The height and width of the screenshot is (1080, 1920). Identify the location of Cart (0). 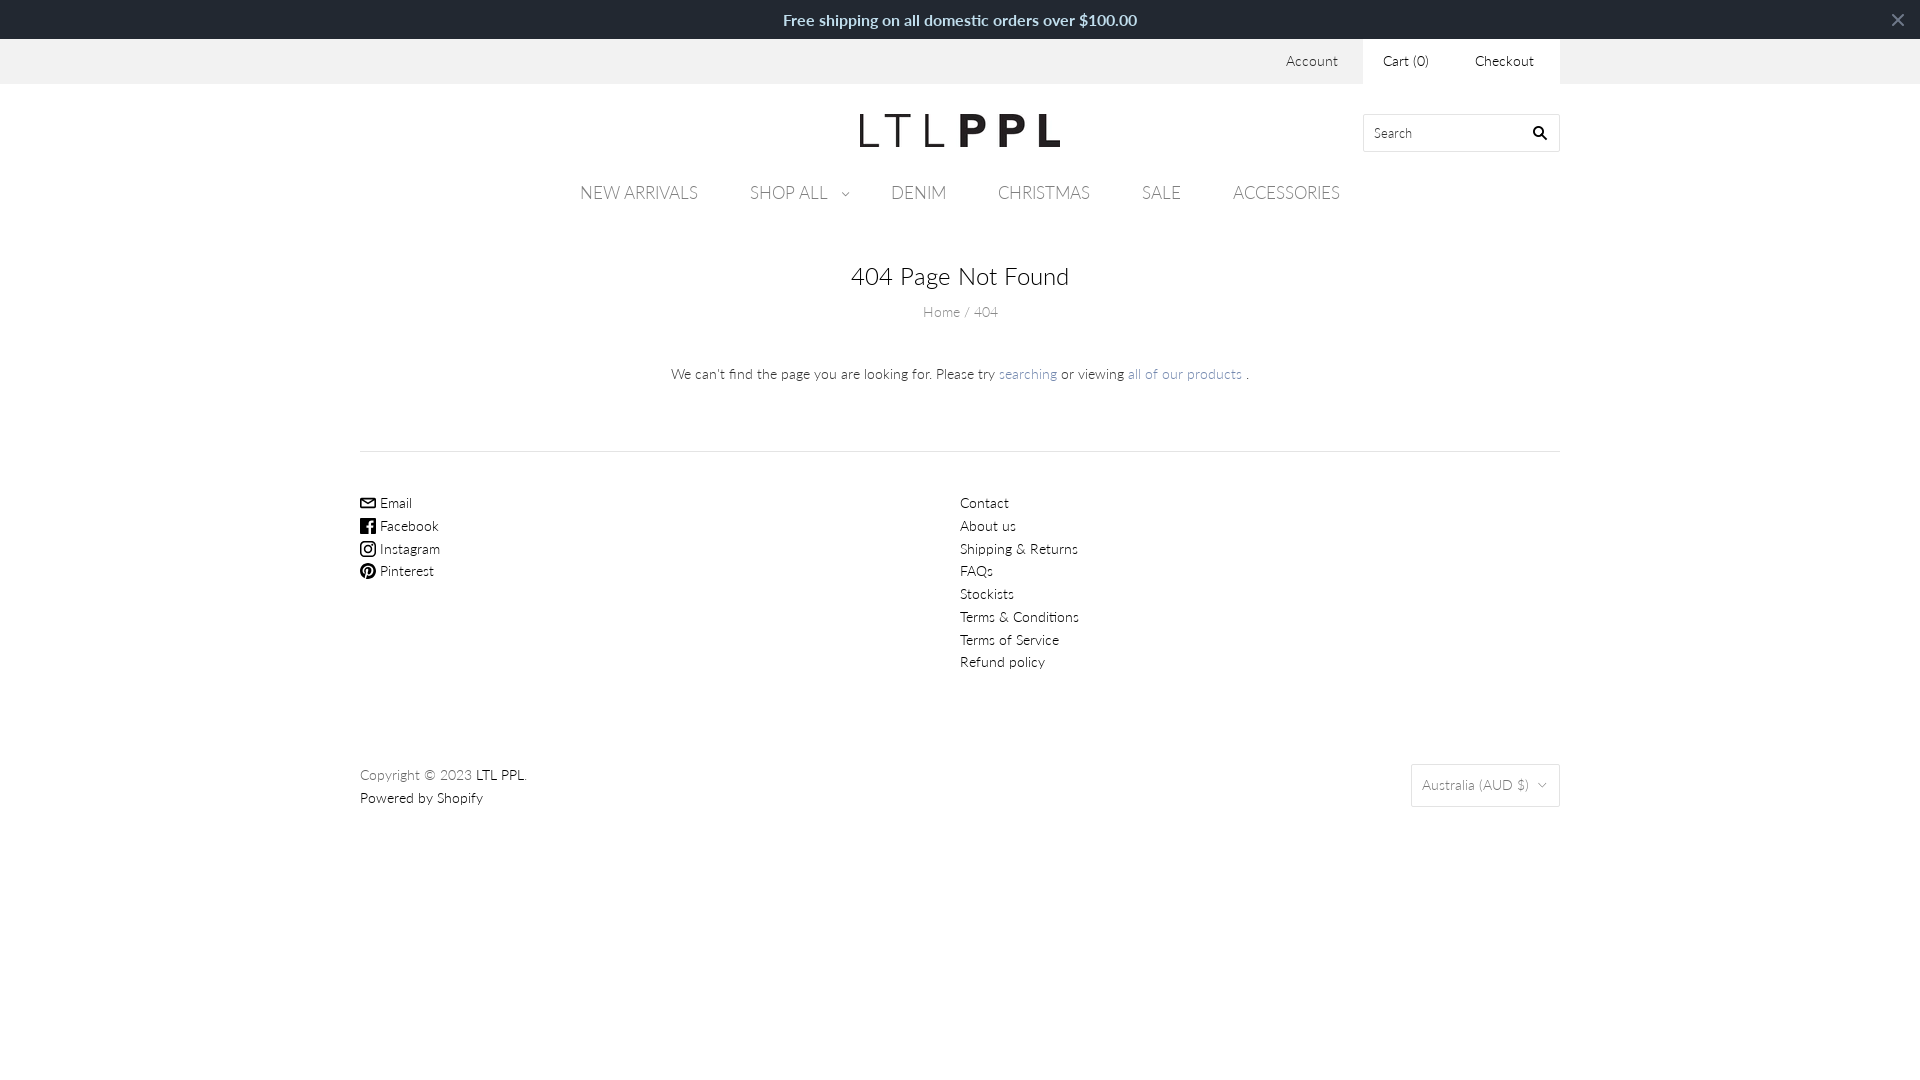
(1406, 62).